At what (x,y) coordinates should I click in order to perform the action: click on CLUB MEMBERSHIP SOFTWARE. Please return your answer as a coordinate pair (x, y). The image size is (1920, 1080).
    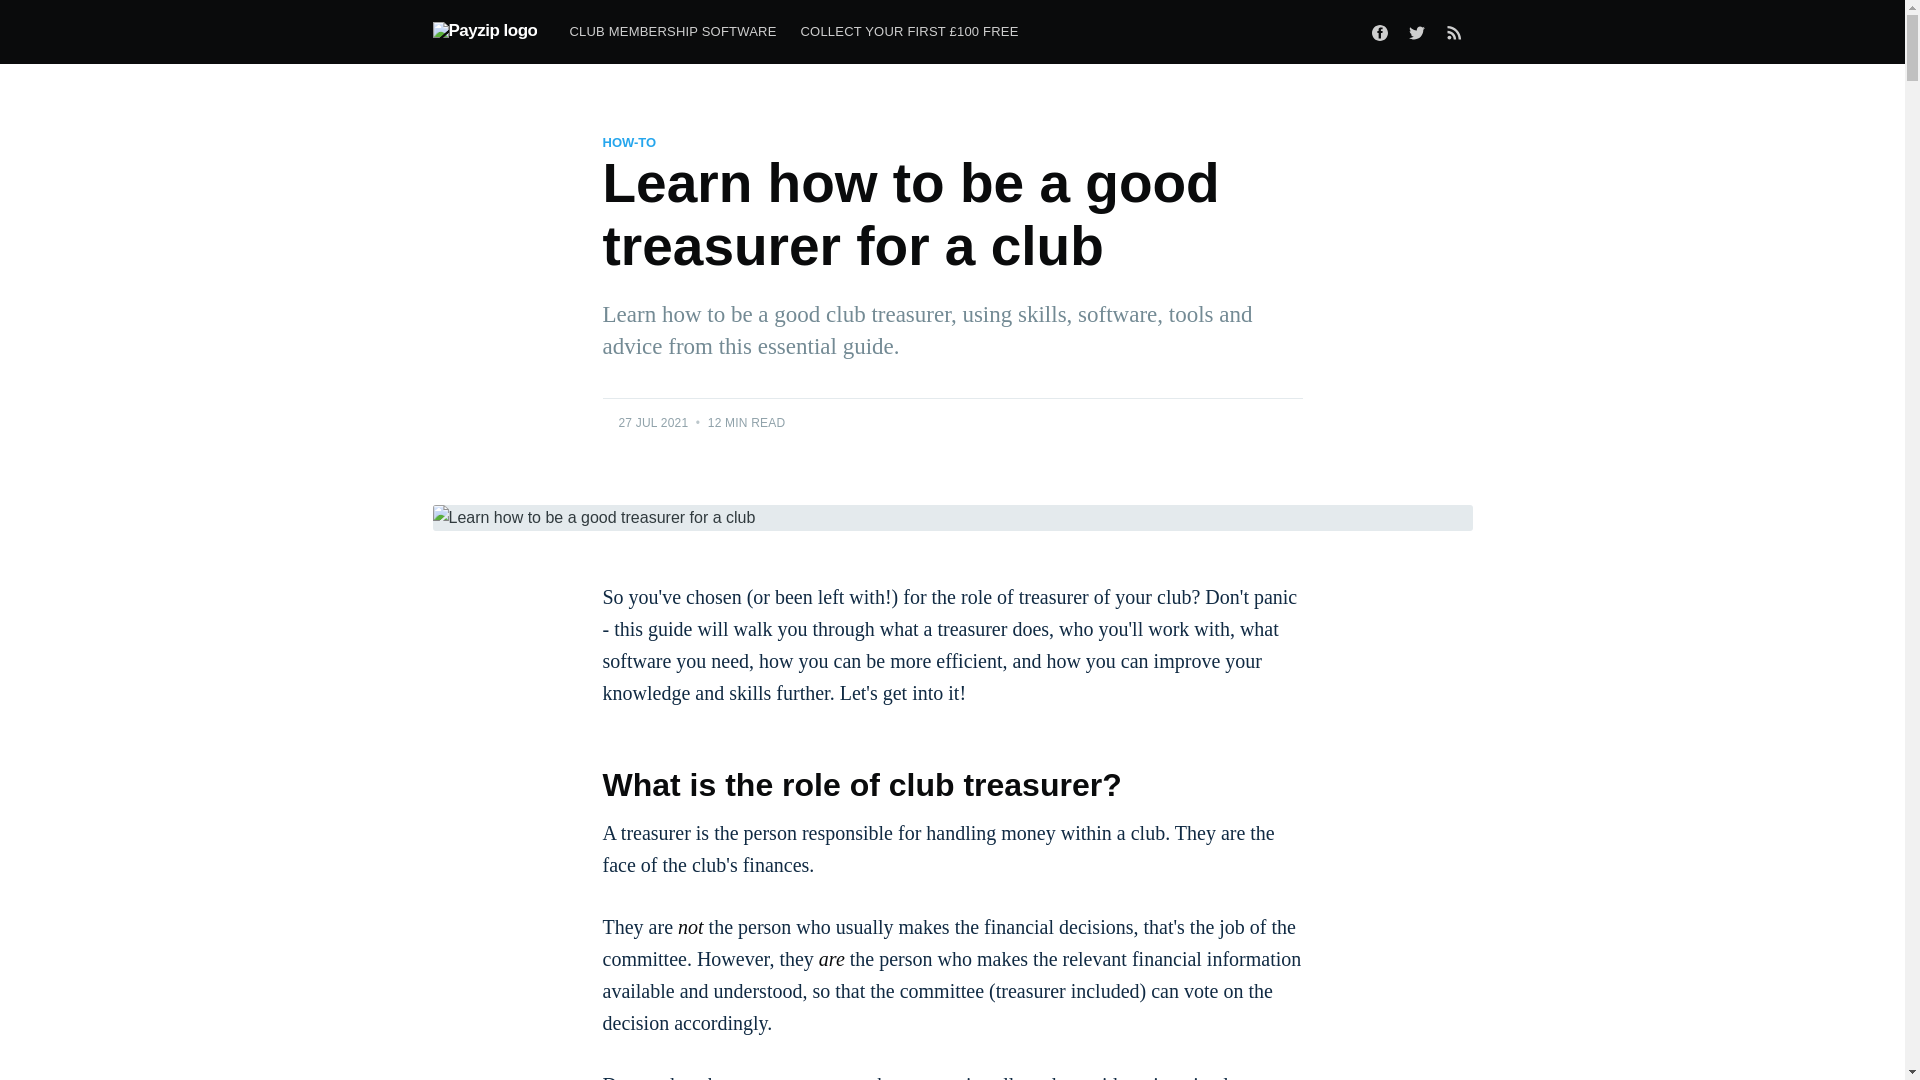
    Looking at the image, I should click on (672, 32).